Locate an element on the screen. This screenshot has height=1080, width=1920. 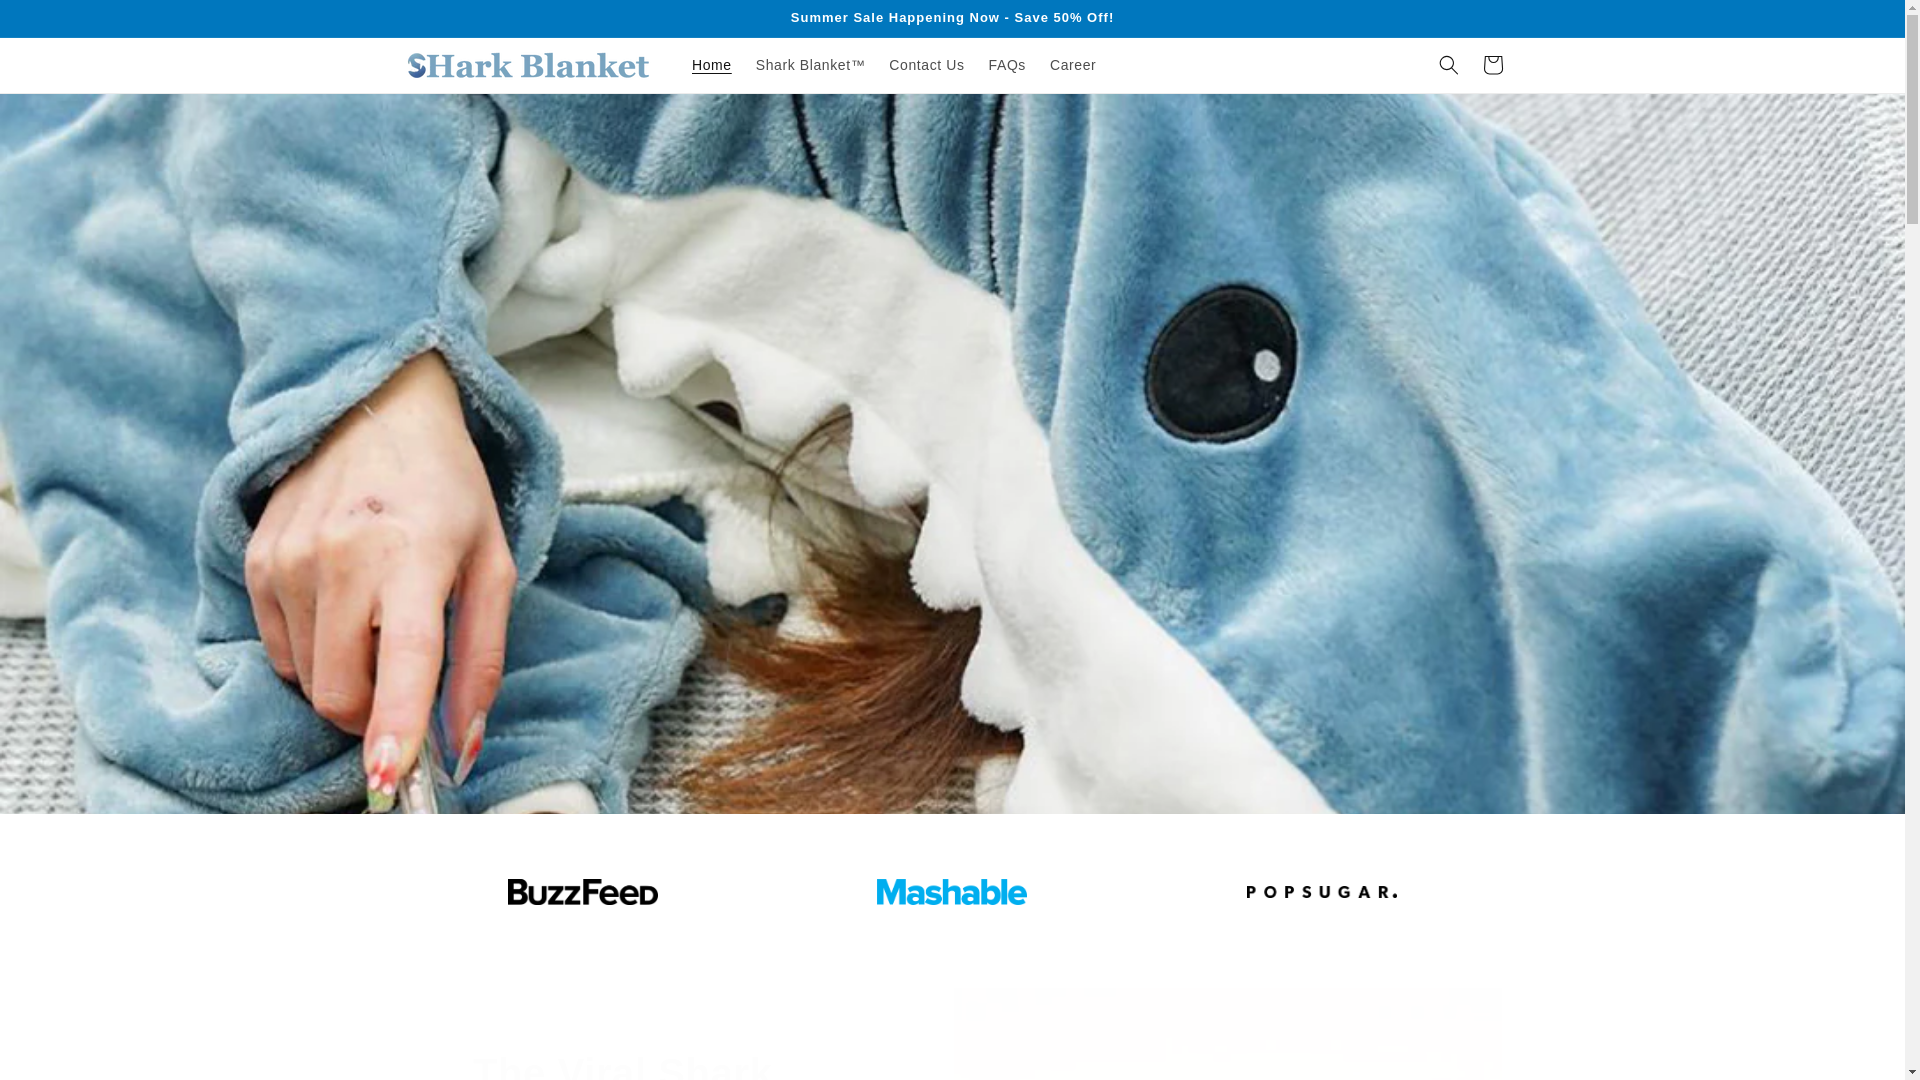
FAQs is located at coordinates (1072, 65).